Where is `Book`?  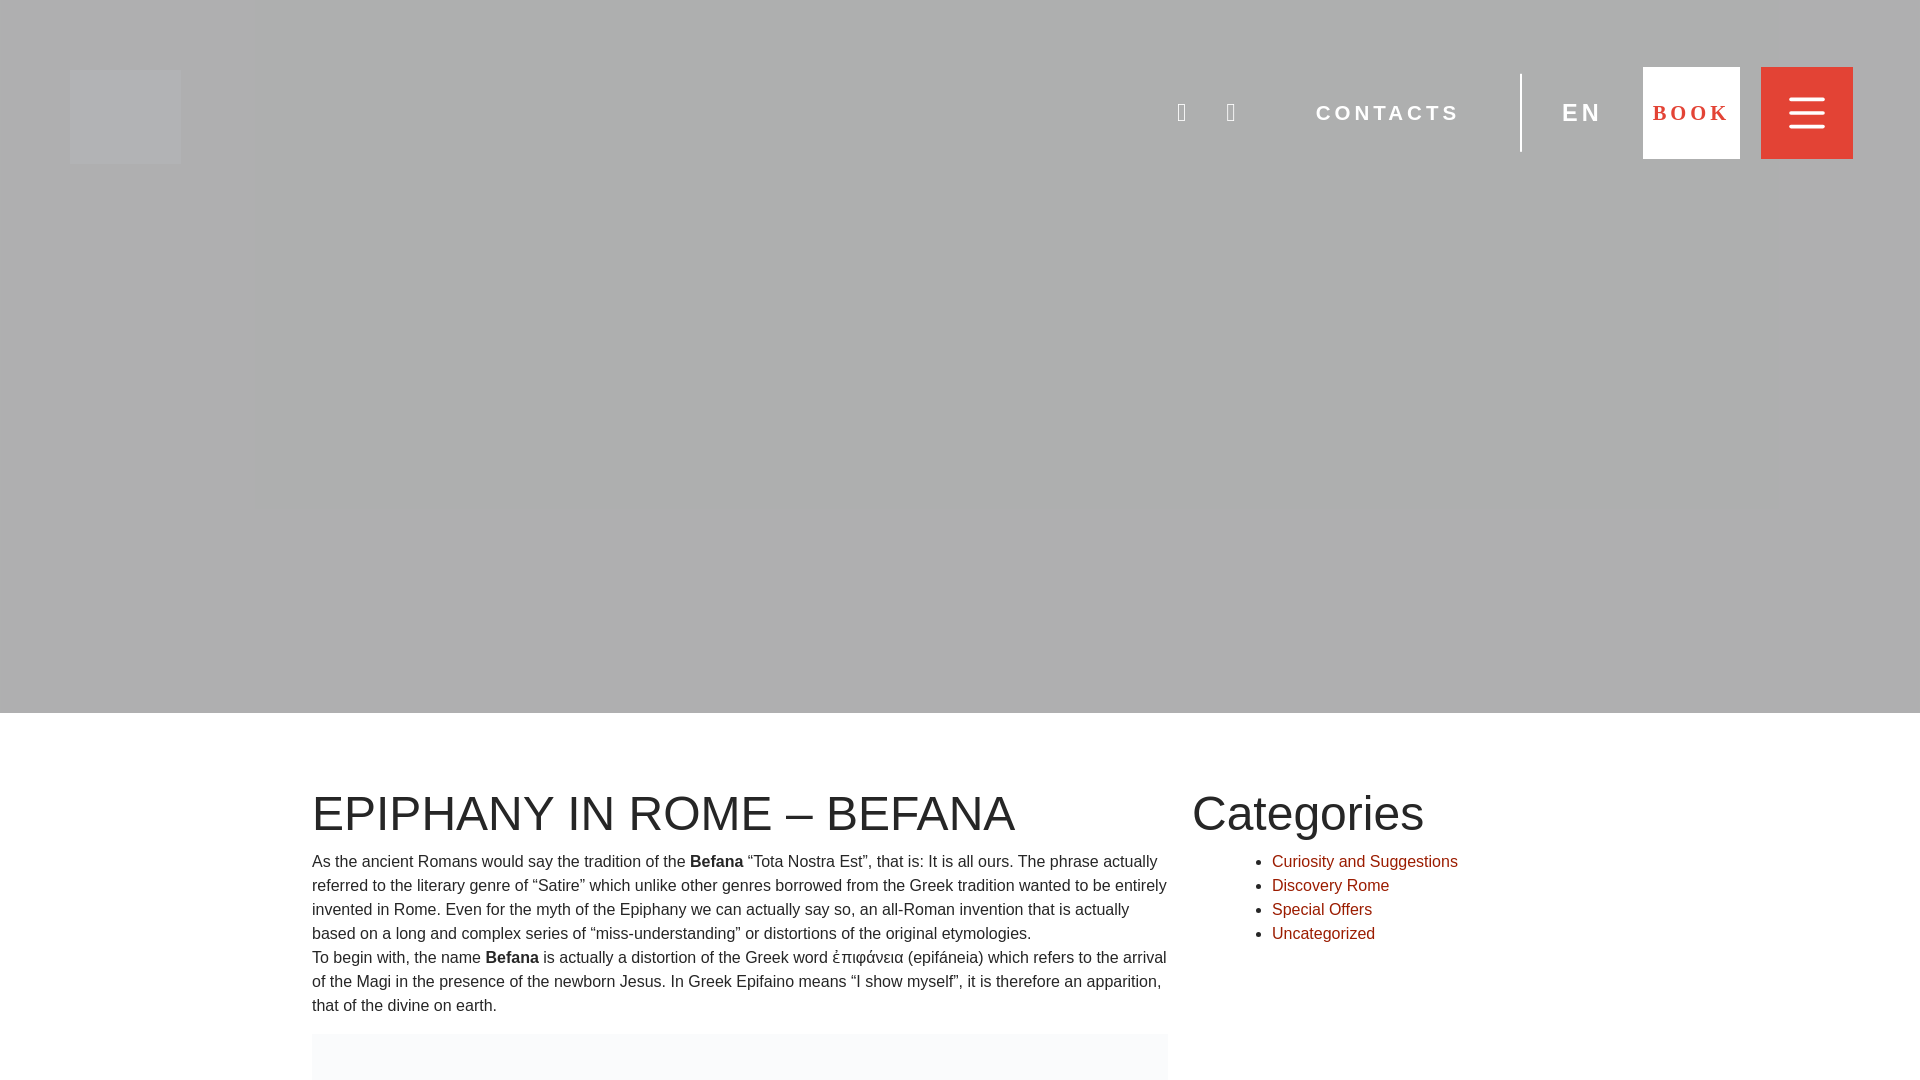 Book is located at coordinates (1692, 112).